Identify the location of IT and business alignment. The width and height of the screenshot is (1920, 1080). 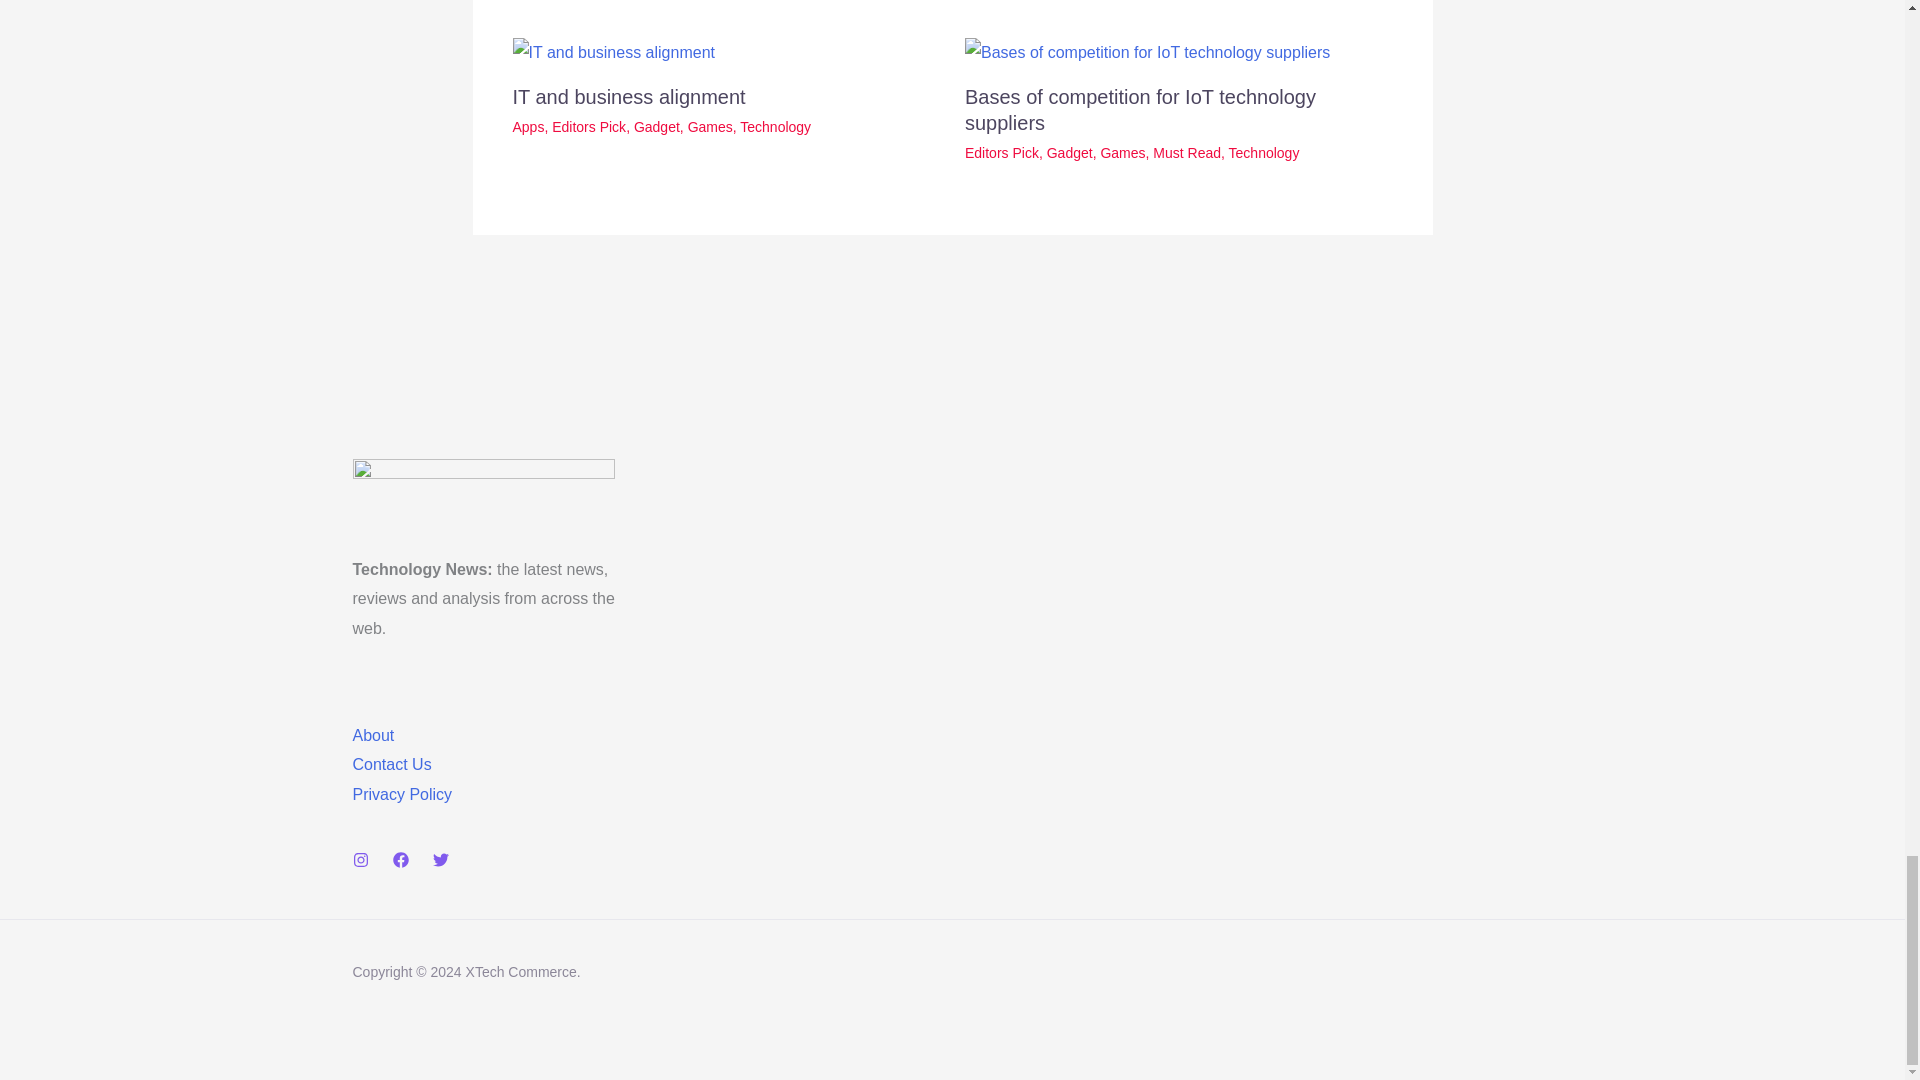
(628, 97).